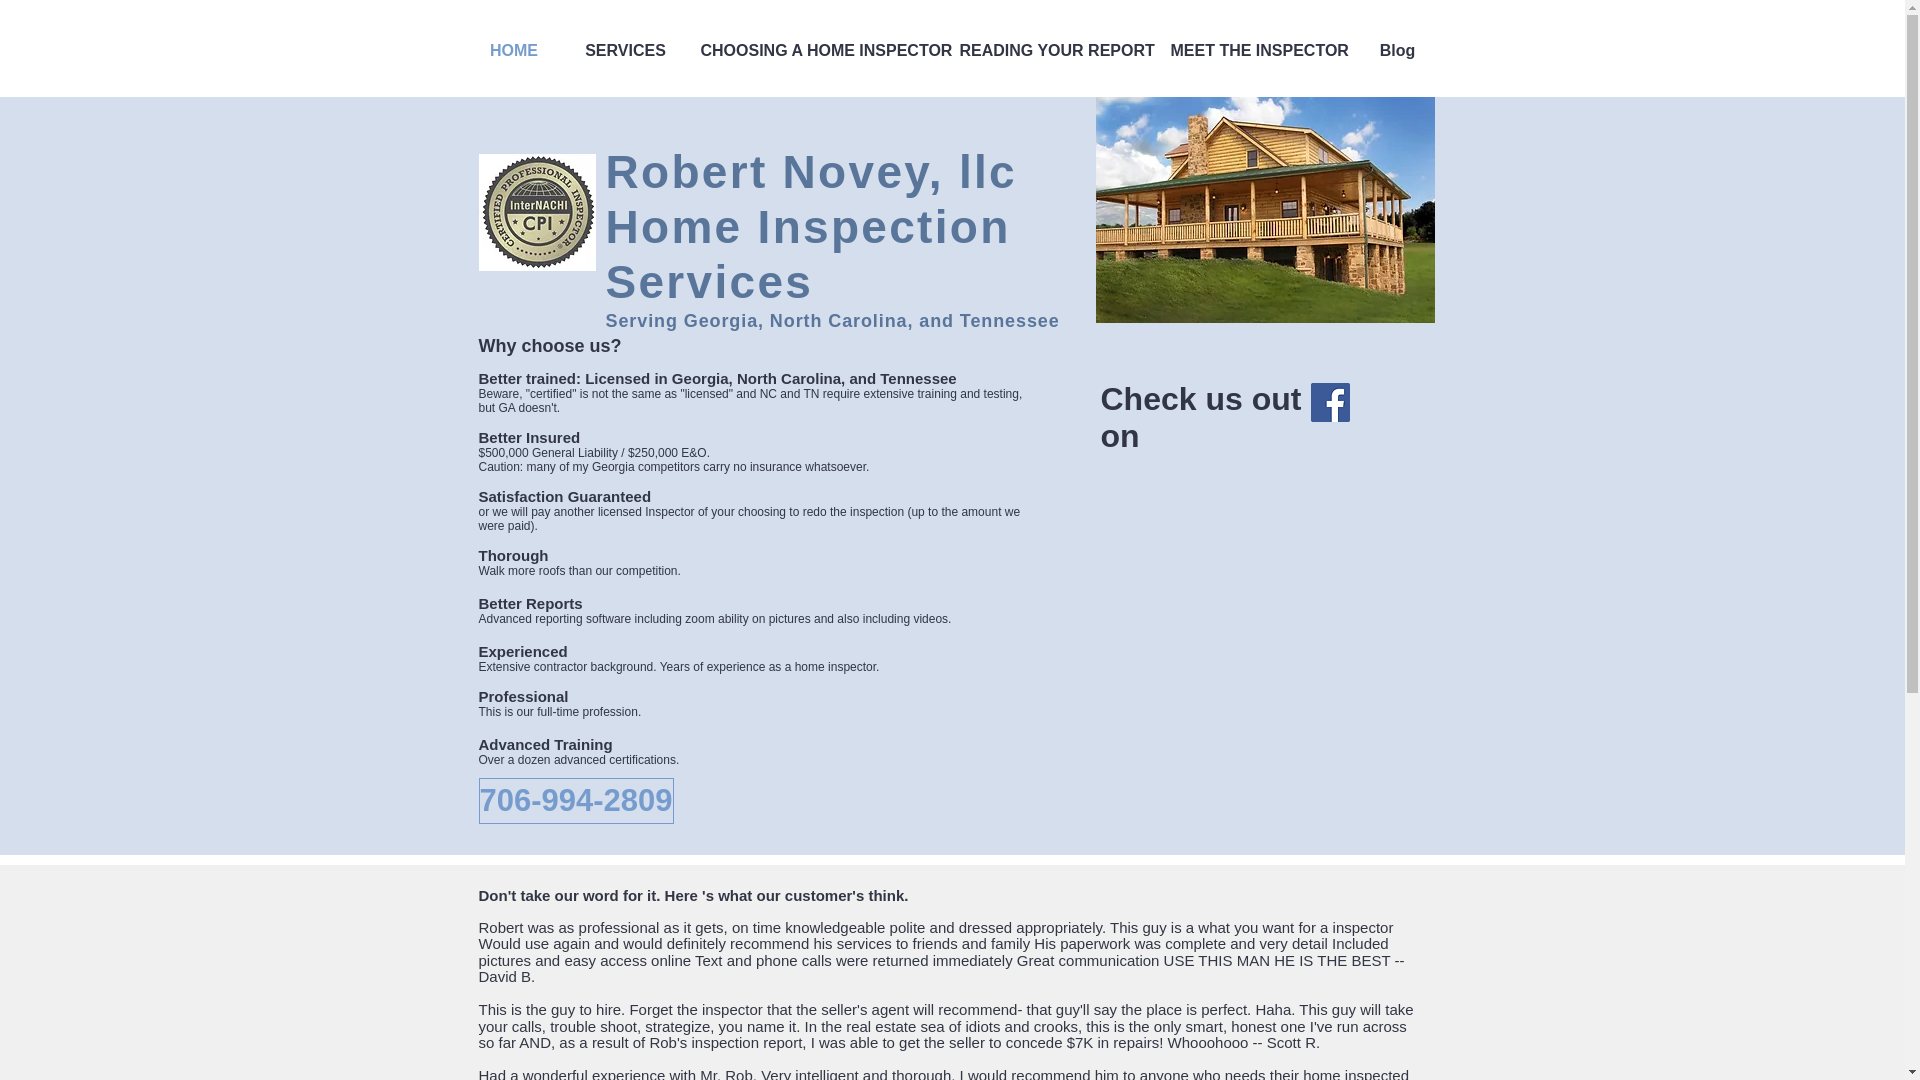  I want to click on HOME, so click(513, 50).